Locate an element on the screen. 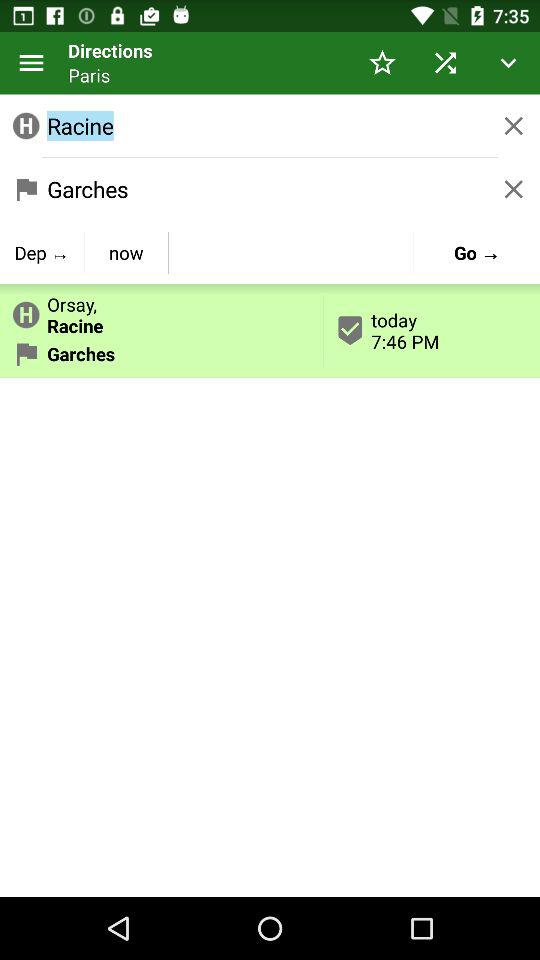  choose icon above orsay,
racine app is located at coordinates (126, 252).